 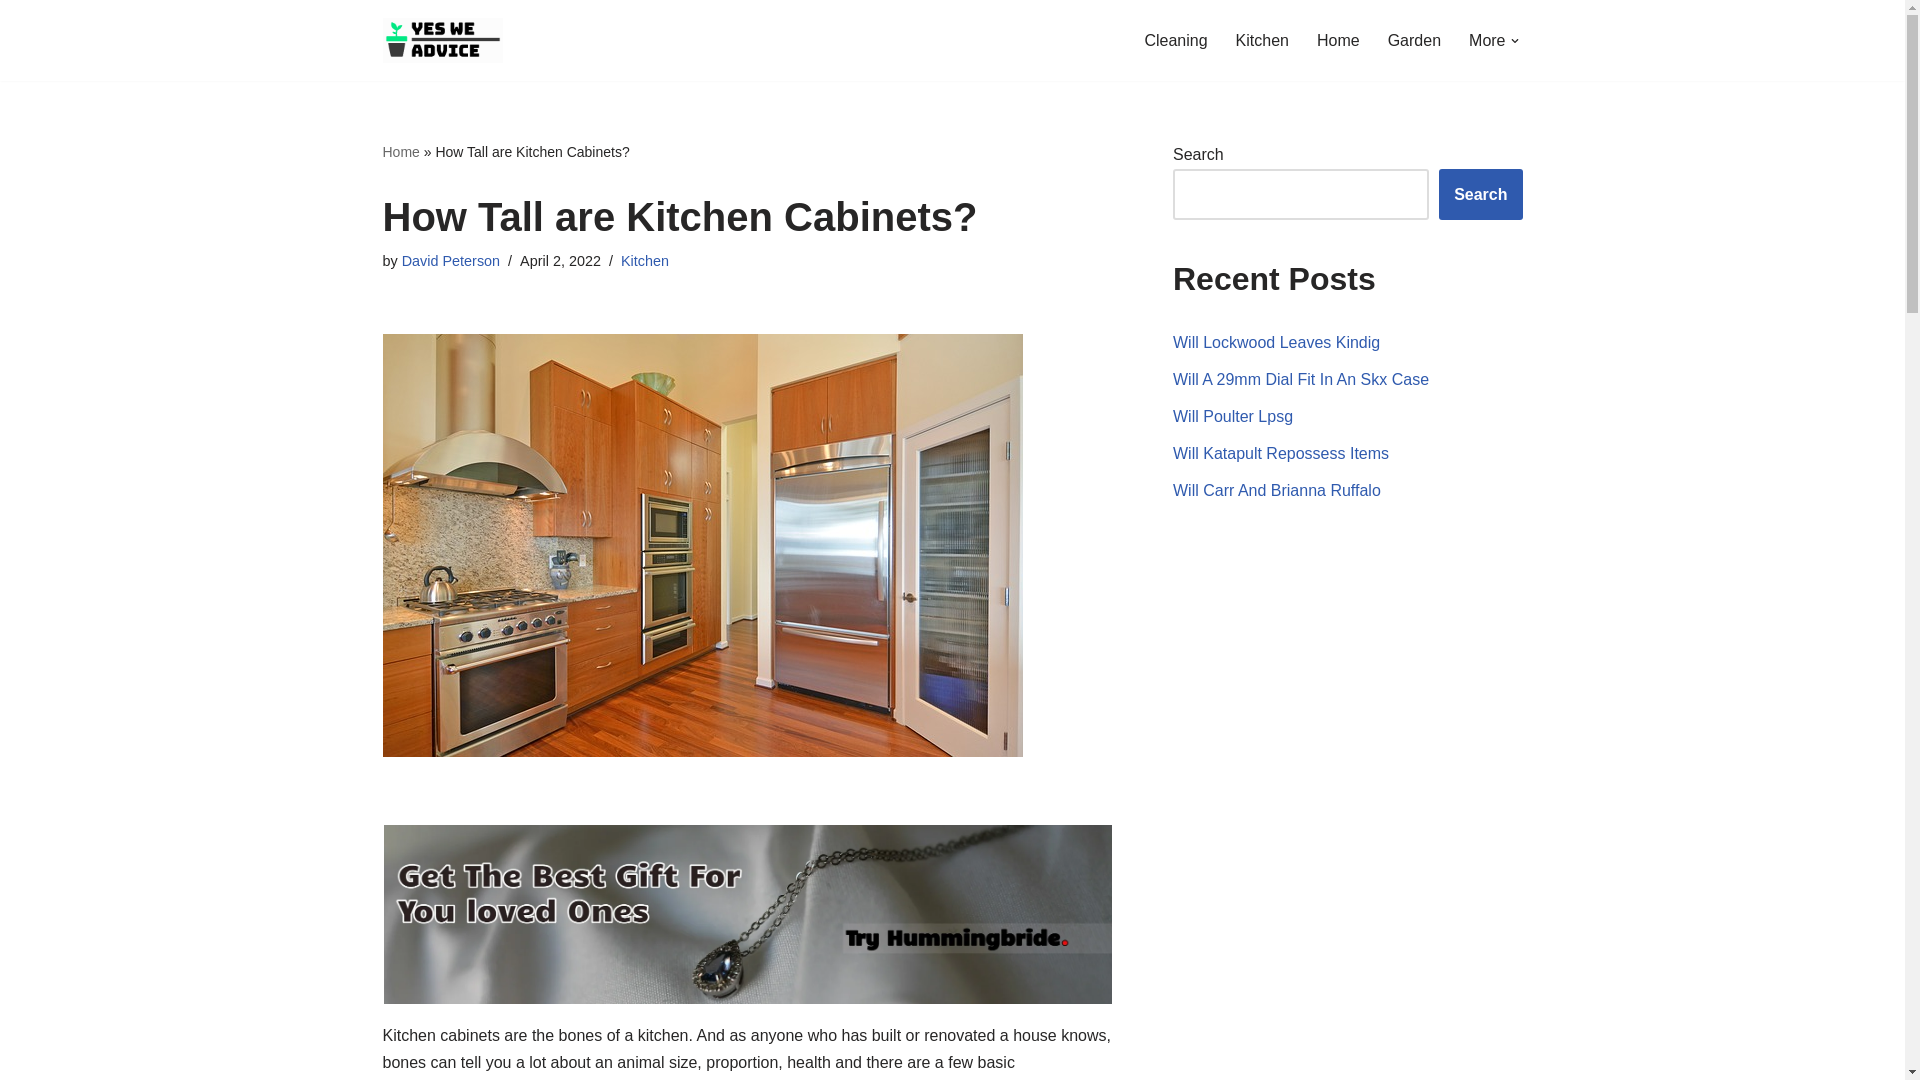 What do you see at coordinates (644, 260) in the screenshot?
I see `Kitchen` at bounding box center [644, 260].